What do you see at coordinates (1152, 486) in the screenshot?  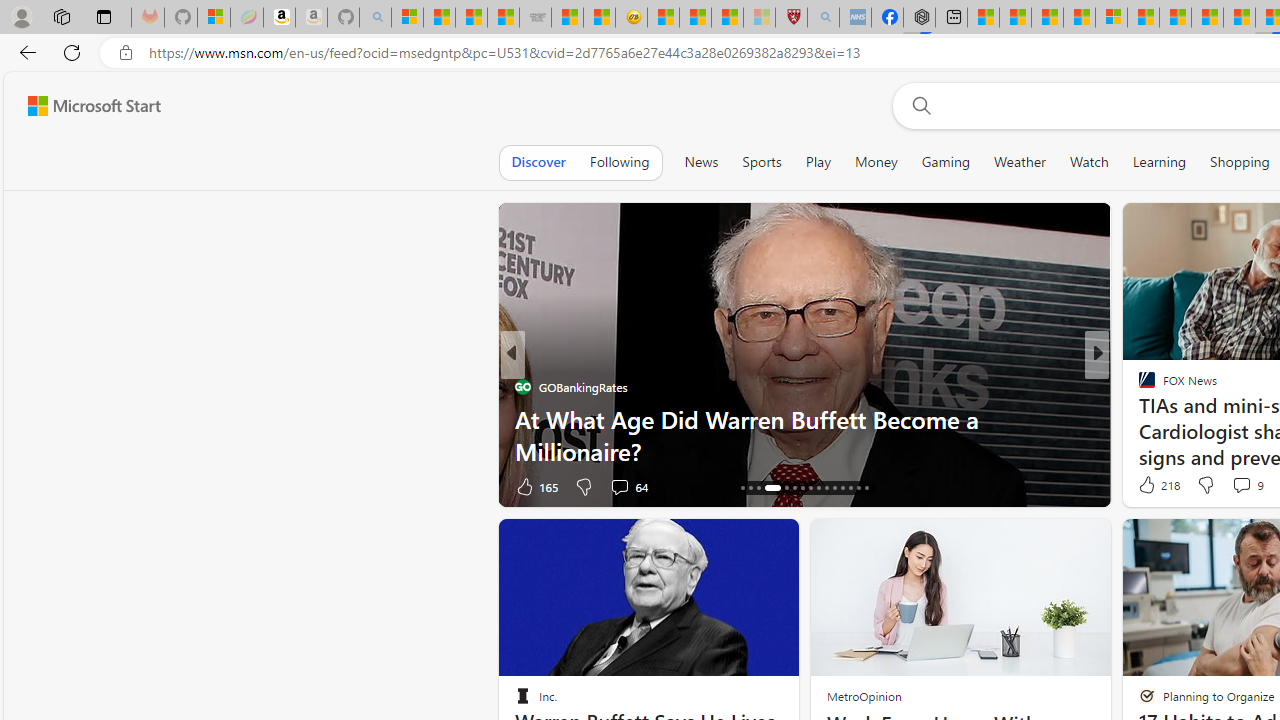 I see `400 Like` at bounding box center [1152, 486].